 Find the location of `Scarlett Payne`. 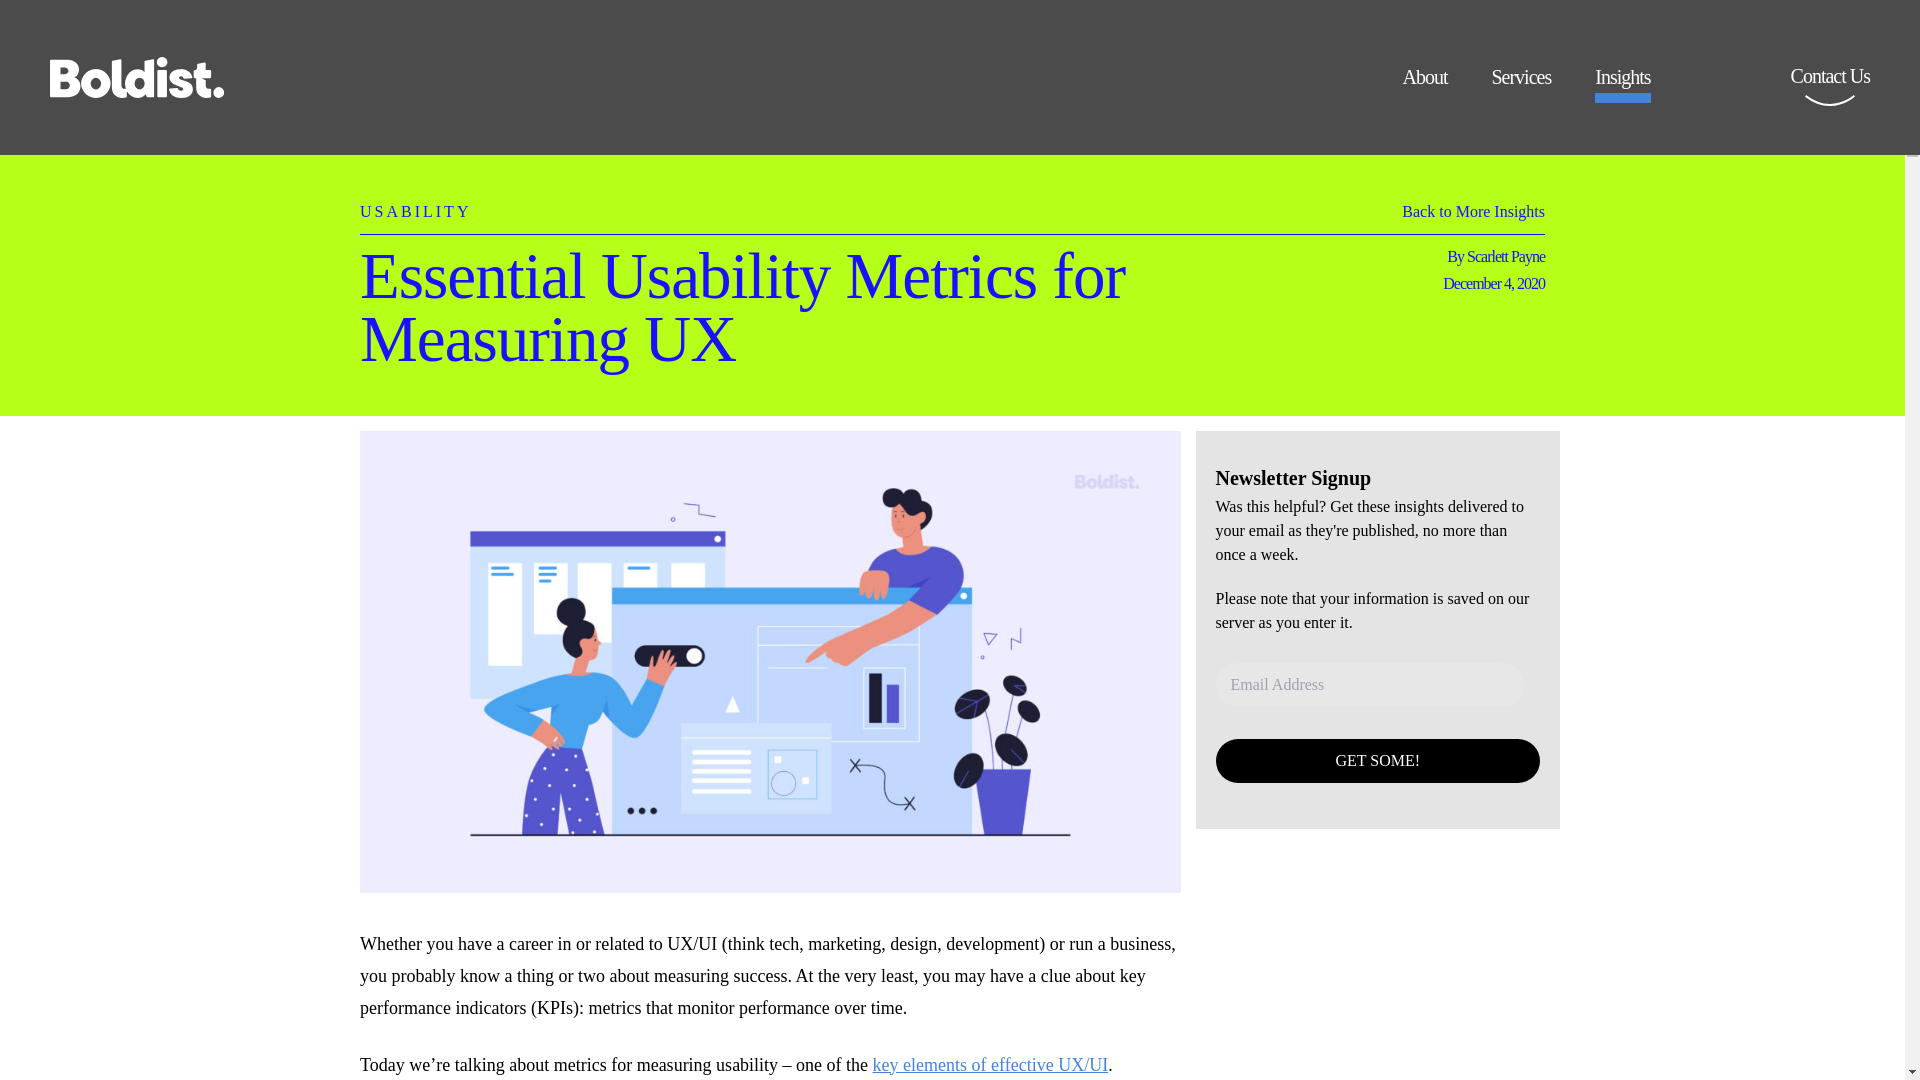

Scarlett Payne is located at coordinates (1506, 256).